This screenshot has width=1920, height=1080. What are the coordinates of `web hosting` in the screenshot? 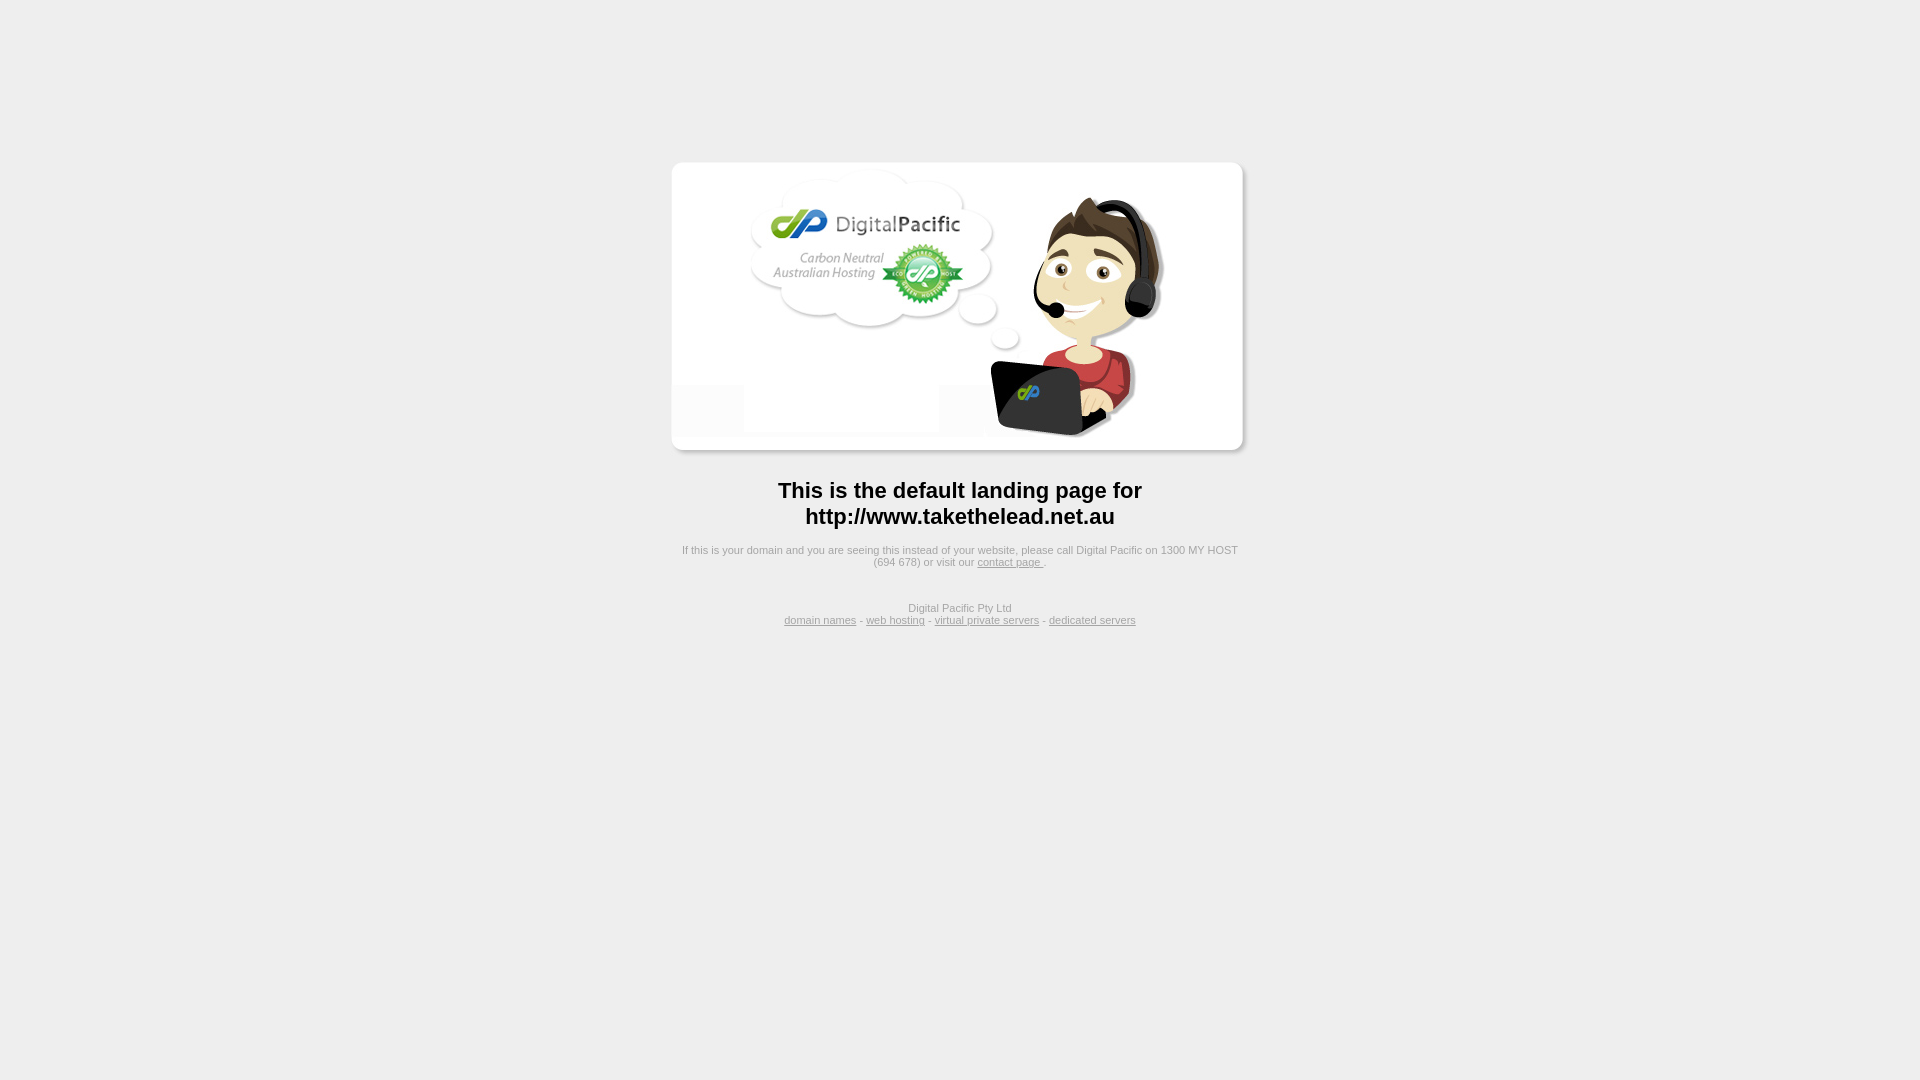 It's located at (896, 620).